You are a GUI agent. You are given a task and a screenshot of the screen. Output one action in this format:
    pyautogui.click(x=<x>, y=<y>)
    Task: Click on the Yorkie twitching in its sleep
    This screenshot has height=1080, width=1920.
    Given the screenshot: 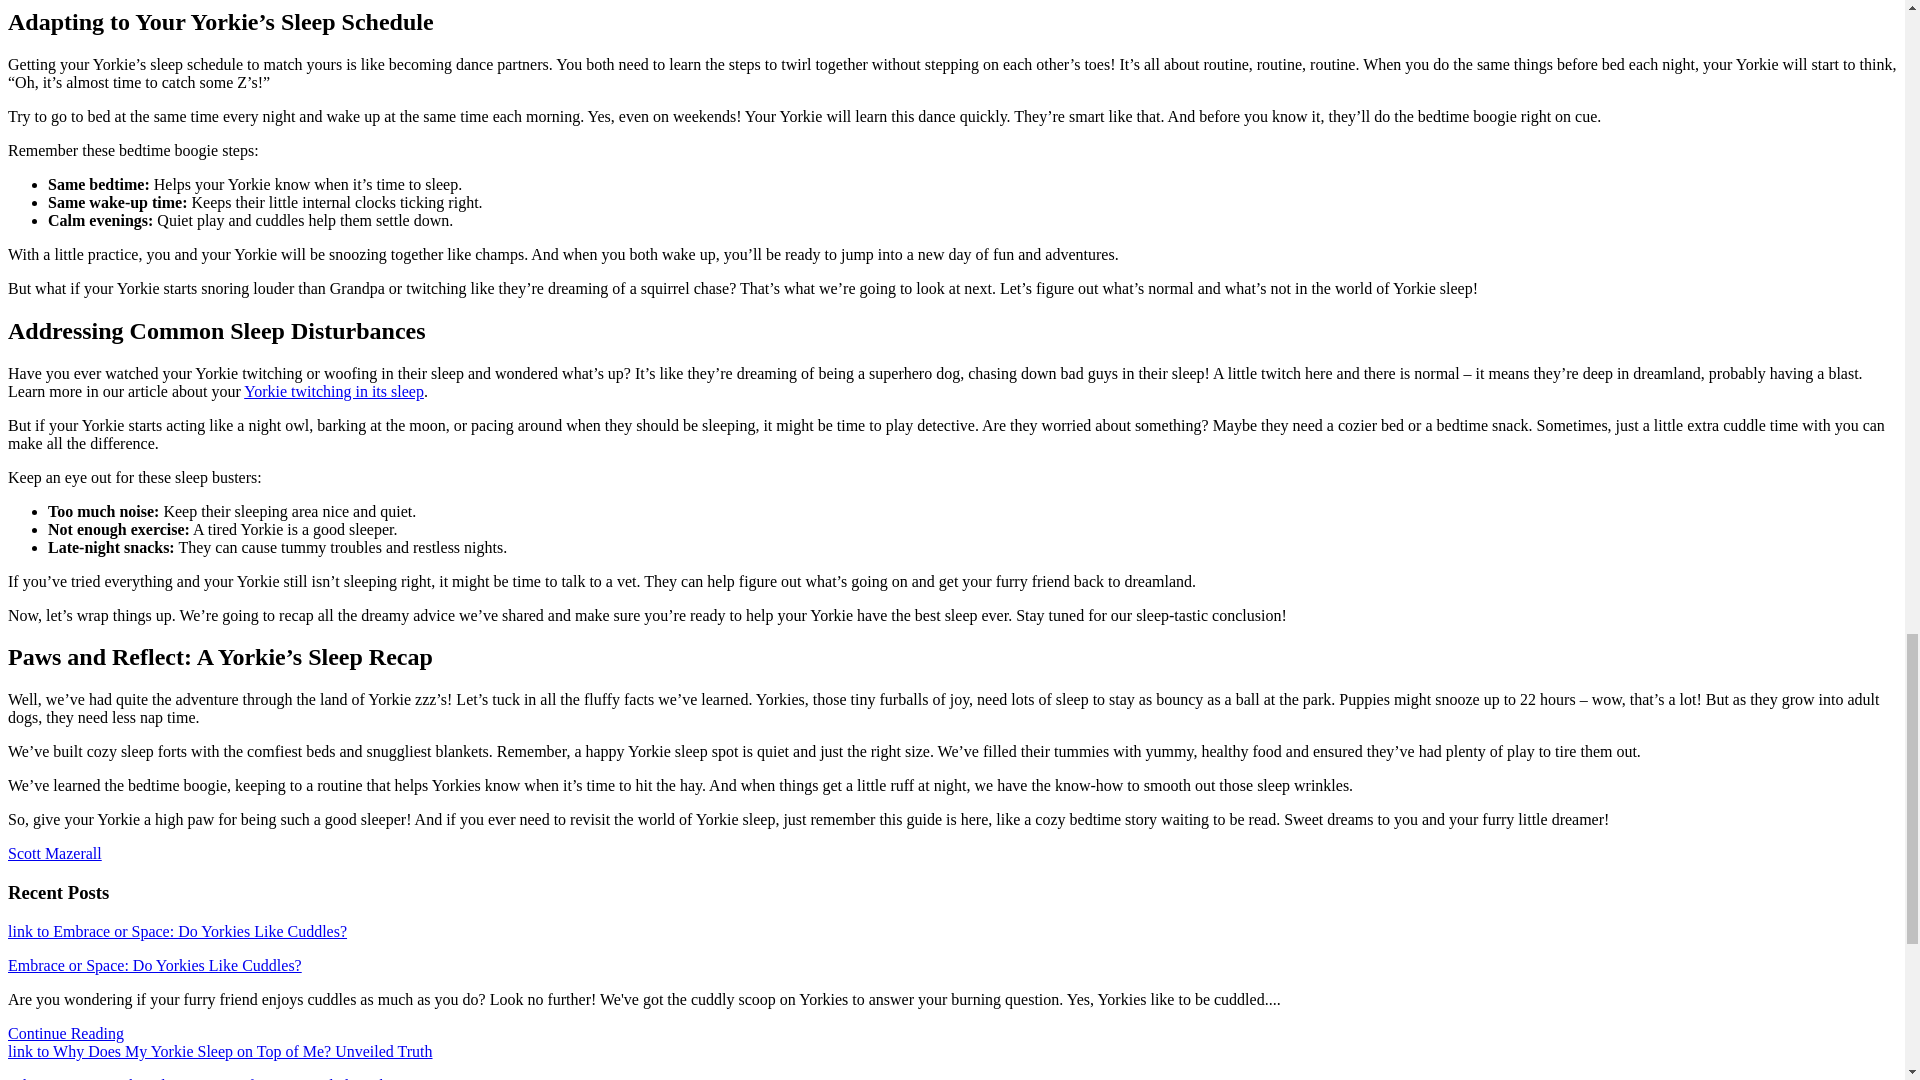 What is the action you would take?
    pyautogui.click(x=334, y=390)
    